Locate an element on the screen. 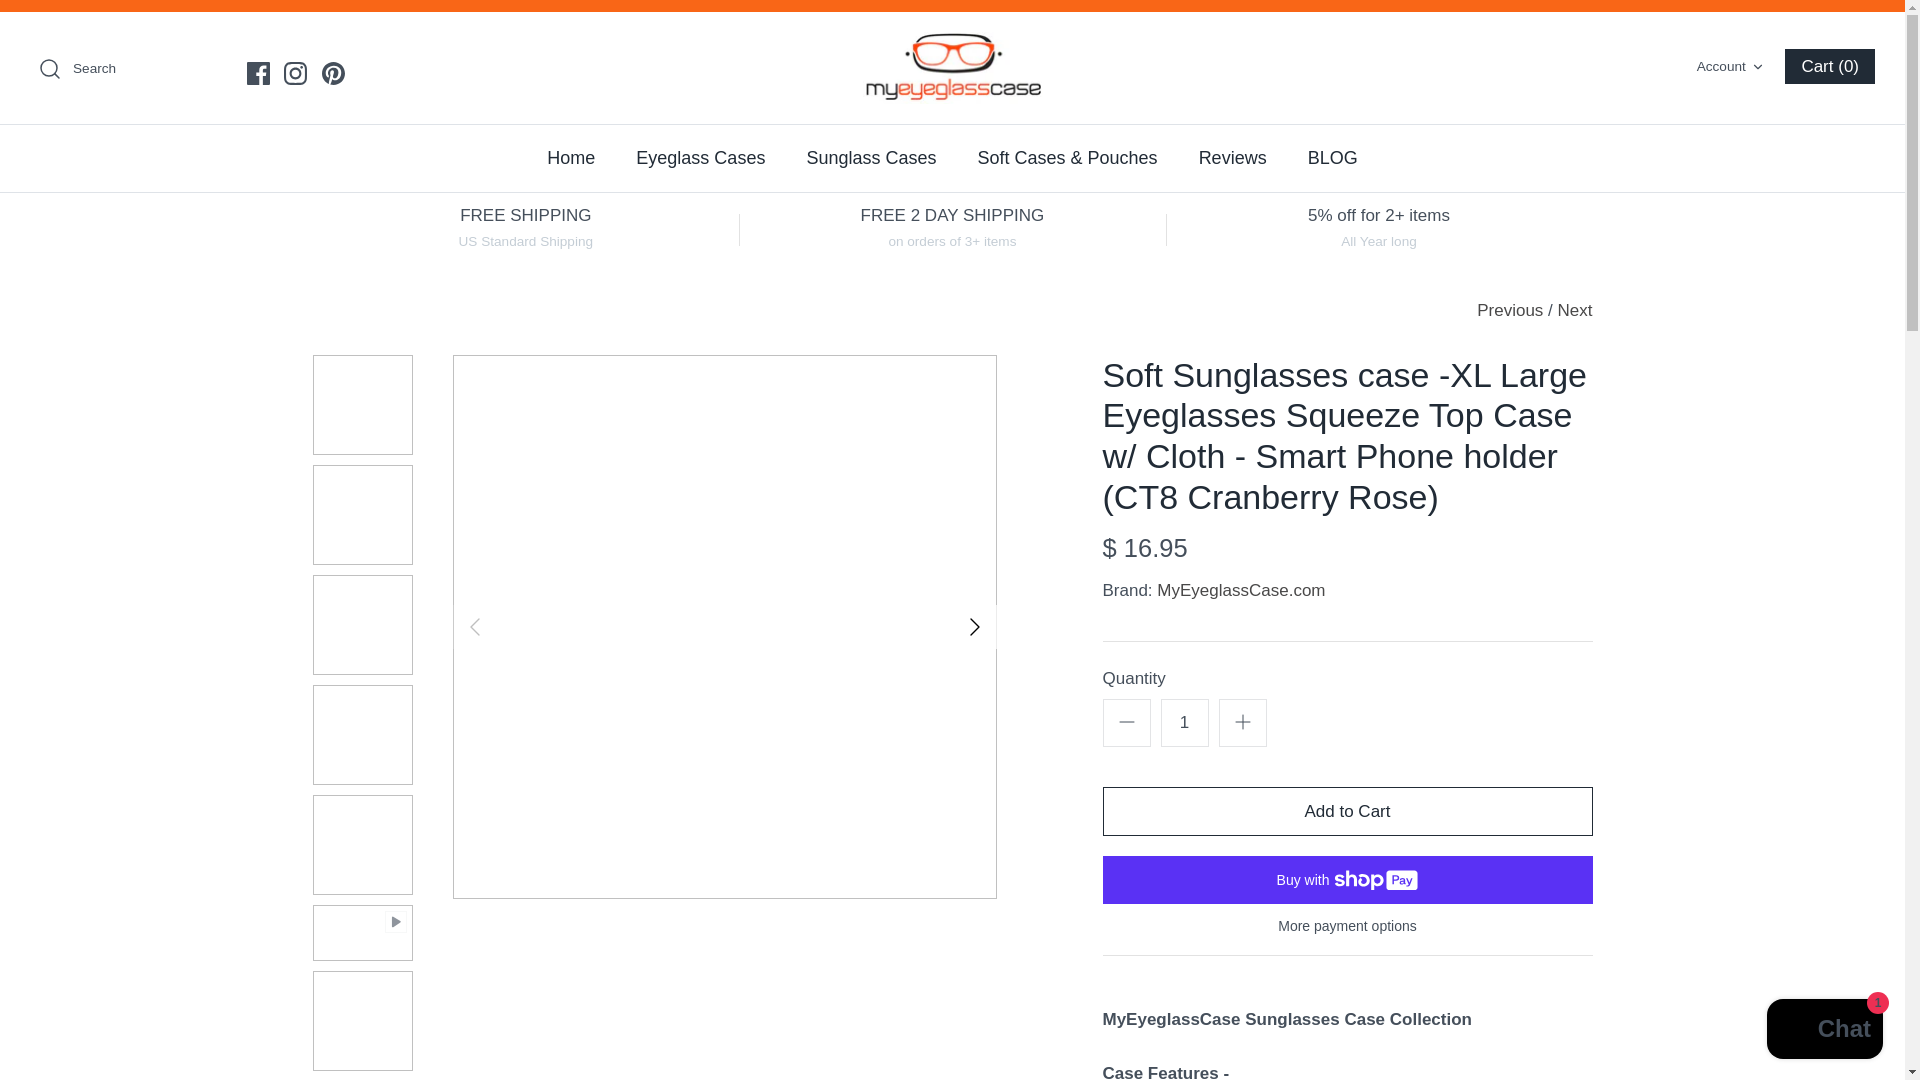 Image resolution: width=1920 pixels, height=1080 pixels. Shopify online store chat is located at coordinates (1824, 1031).